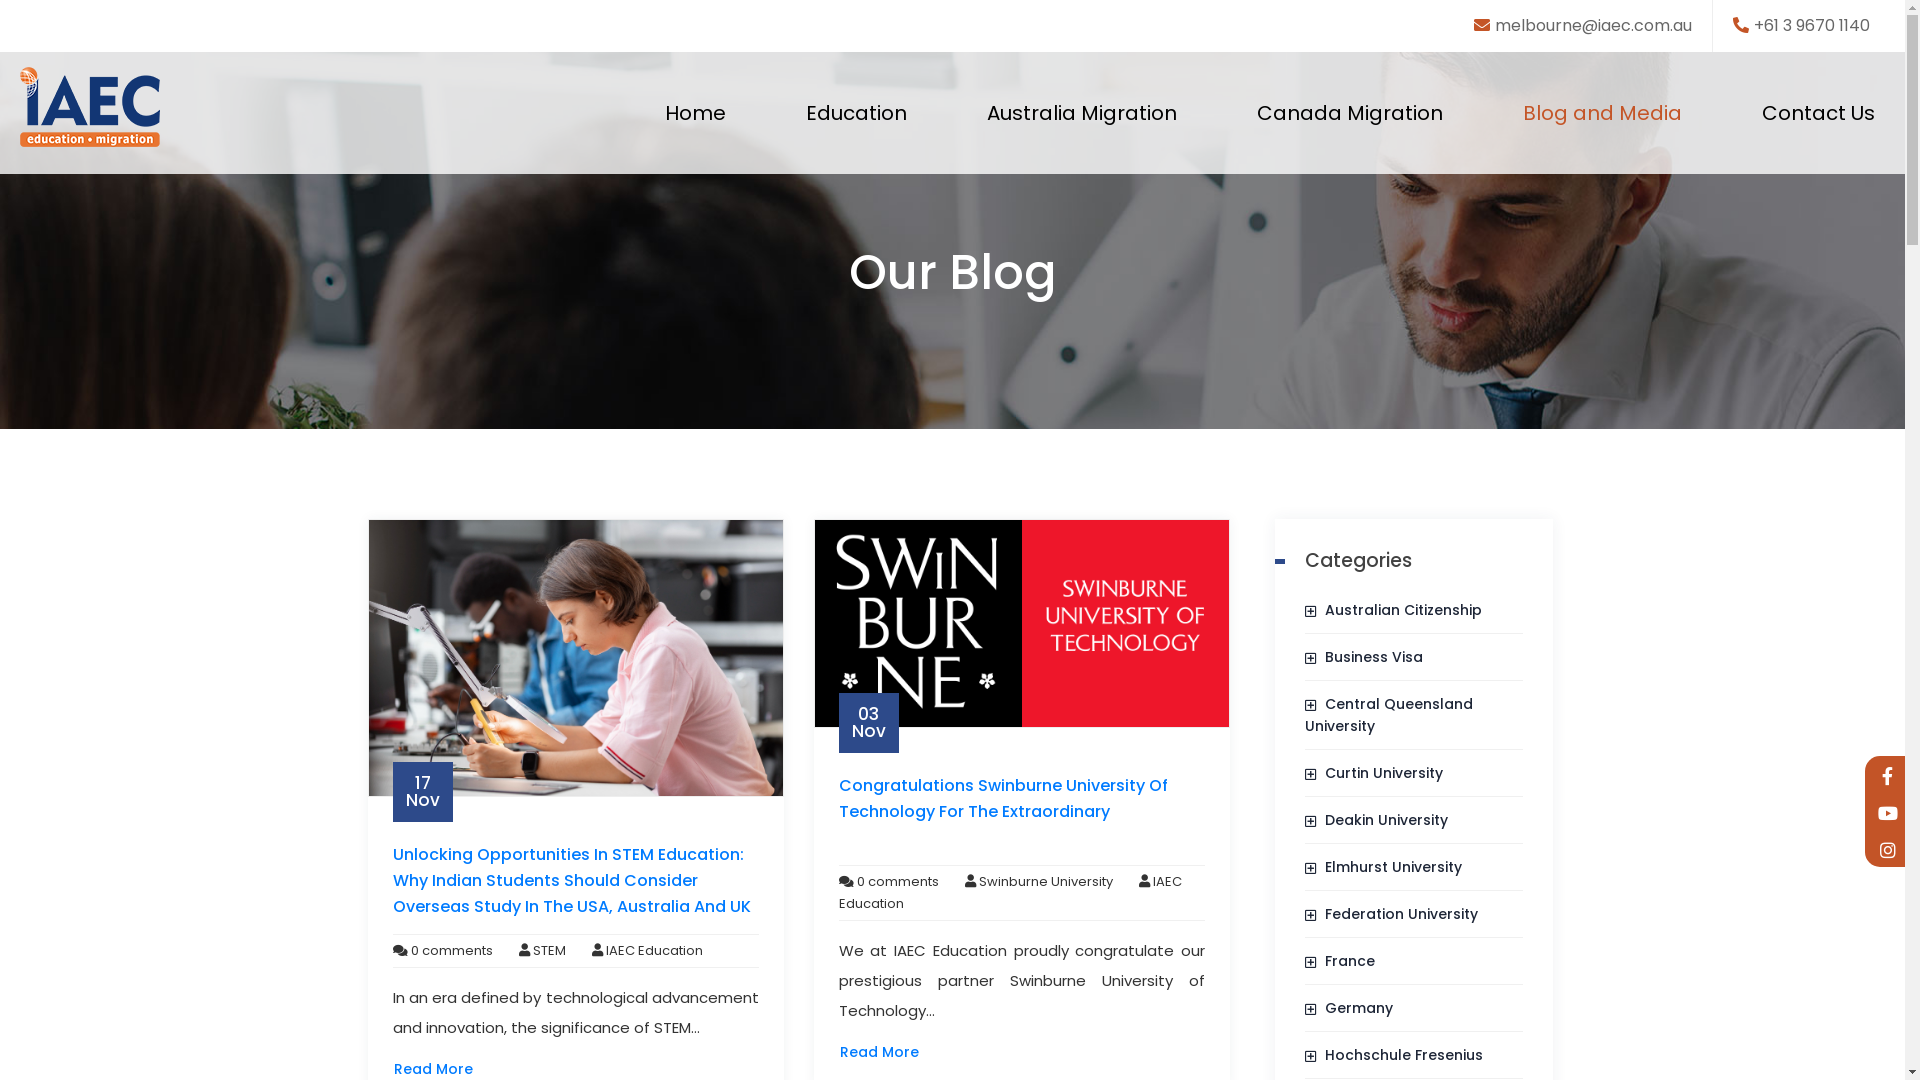 This screenshot has height=1080, width=1920. What do you see at coordinates (1818, 113) in the screenshot?
I see `Contact Us` at bounding box center [1818, 113].